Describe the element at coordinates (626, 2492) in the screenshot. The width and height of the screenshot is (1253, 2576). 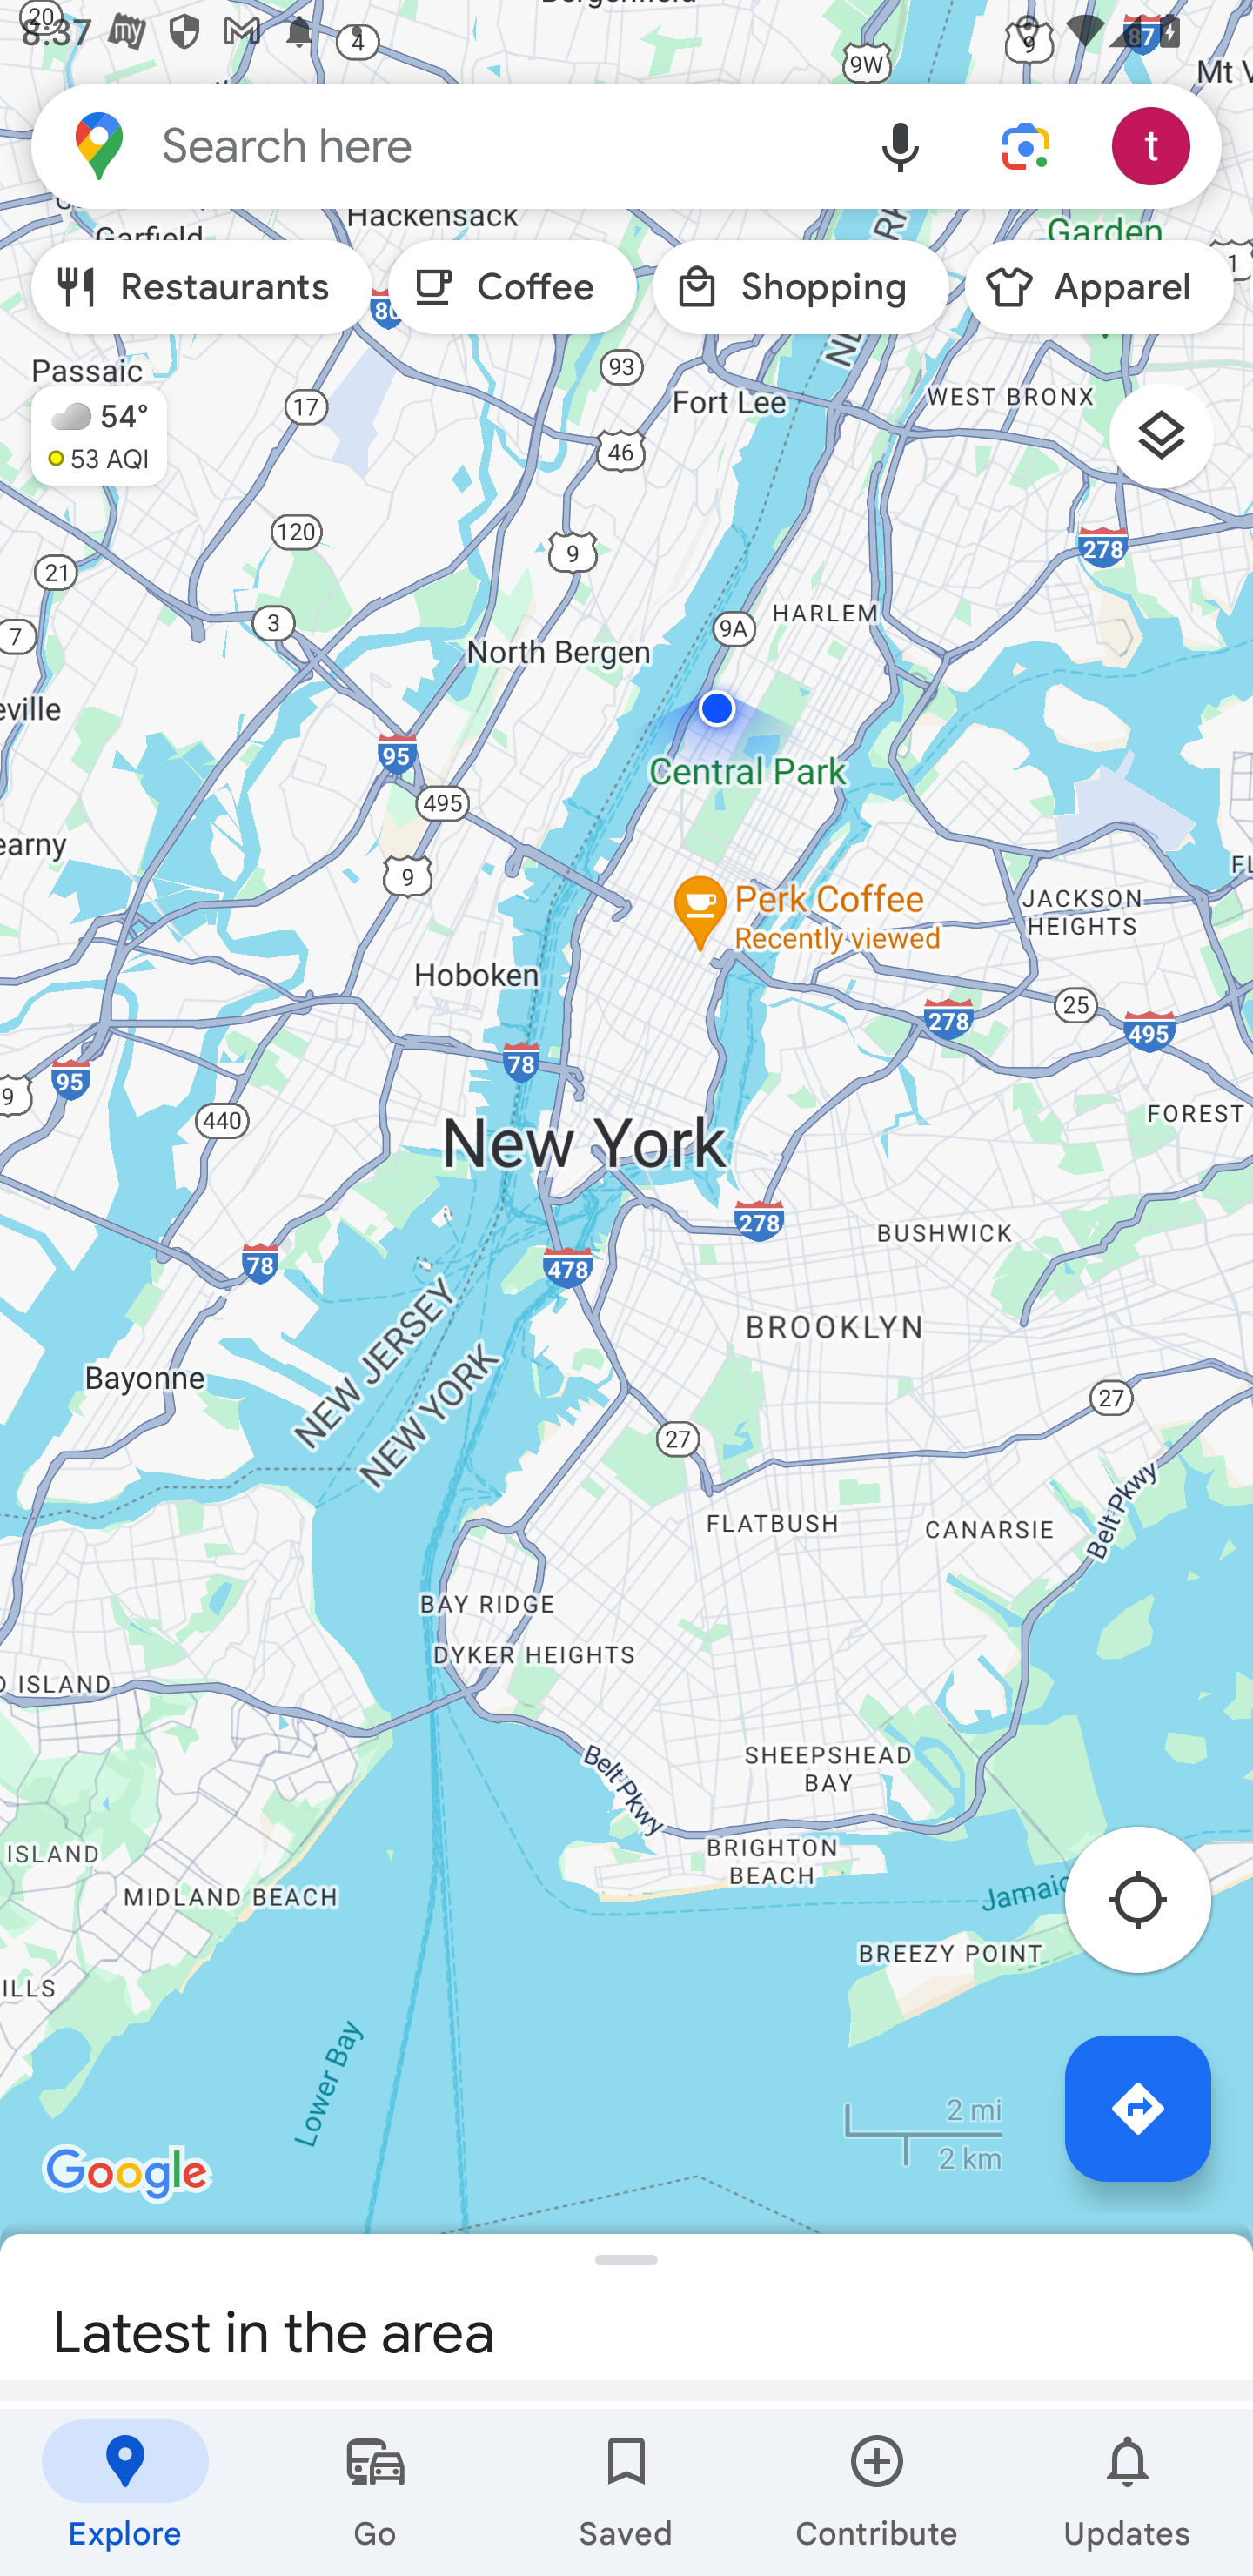
I see `Saved` at that location.